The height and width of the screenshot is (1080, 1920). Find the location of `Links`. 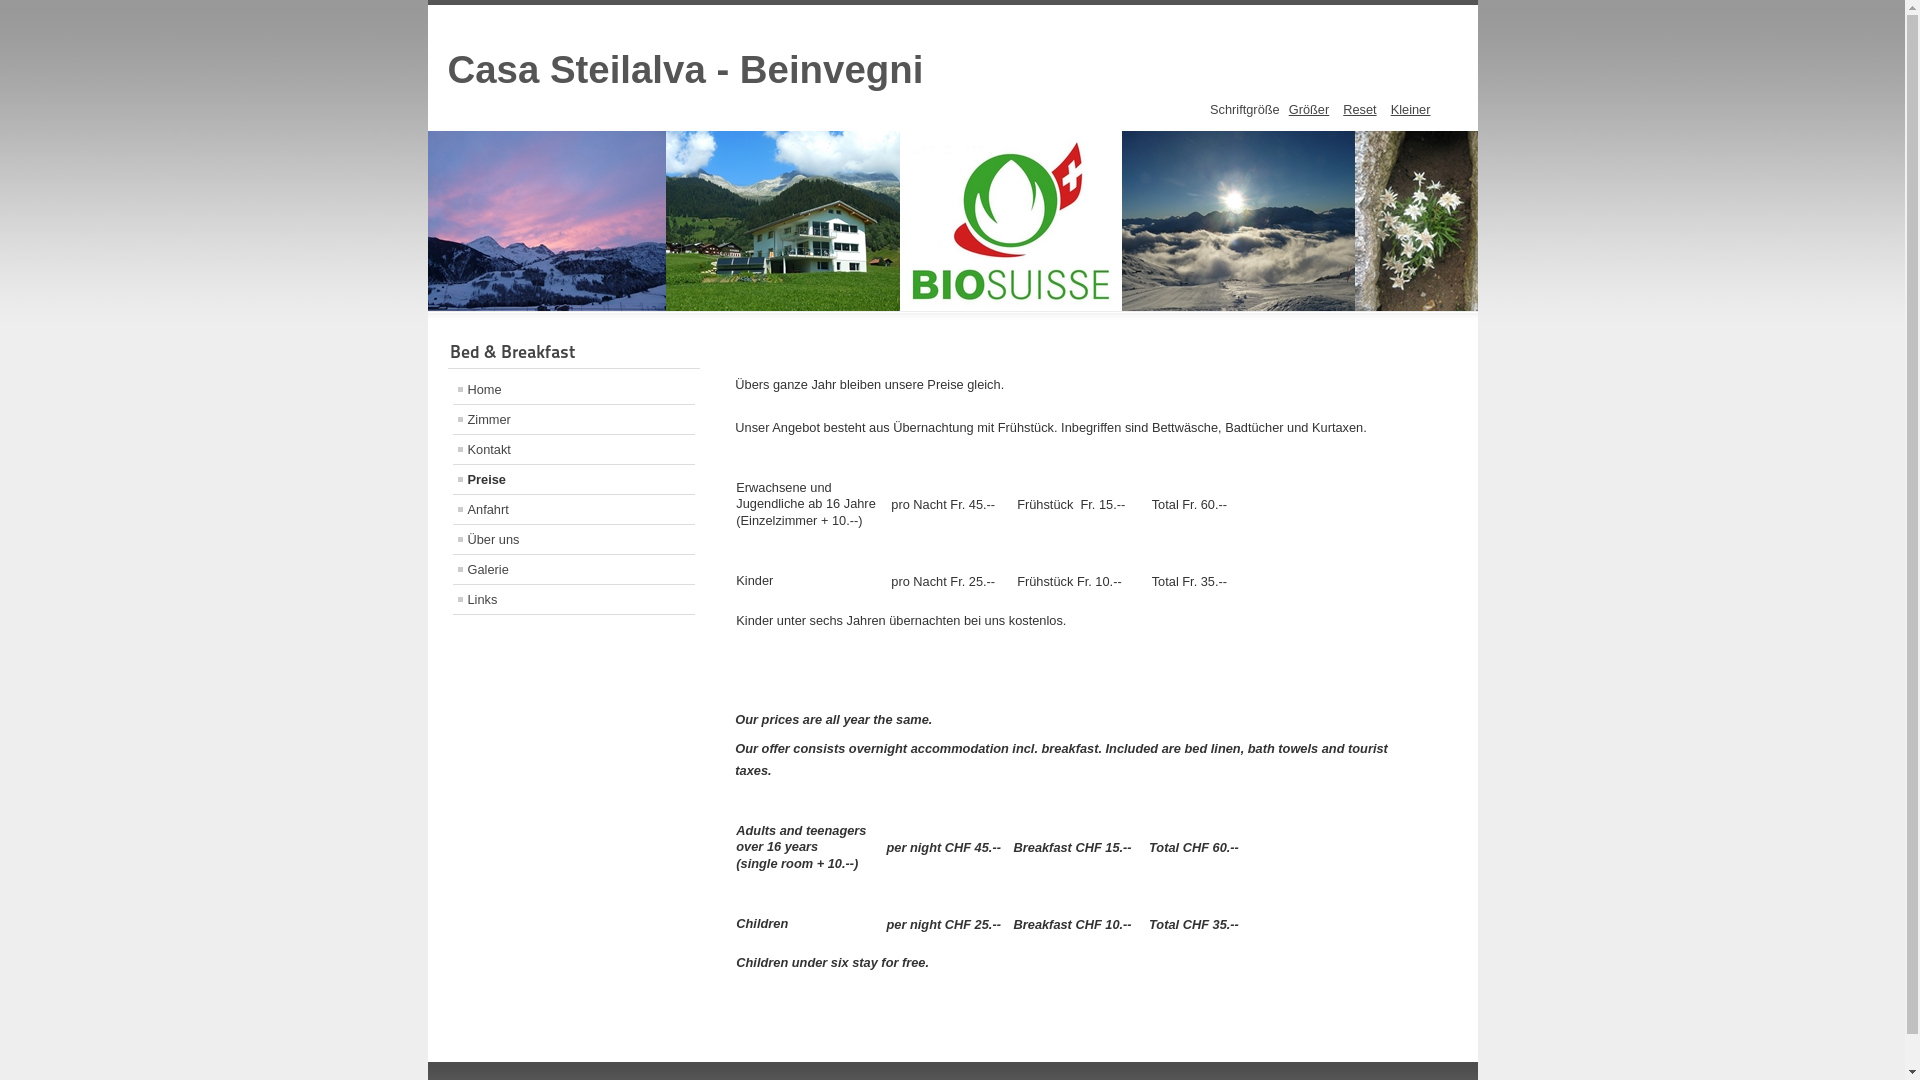

Links is located at coordinates (574, 600).